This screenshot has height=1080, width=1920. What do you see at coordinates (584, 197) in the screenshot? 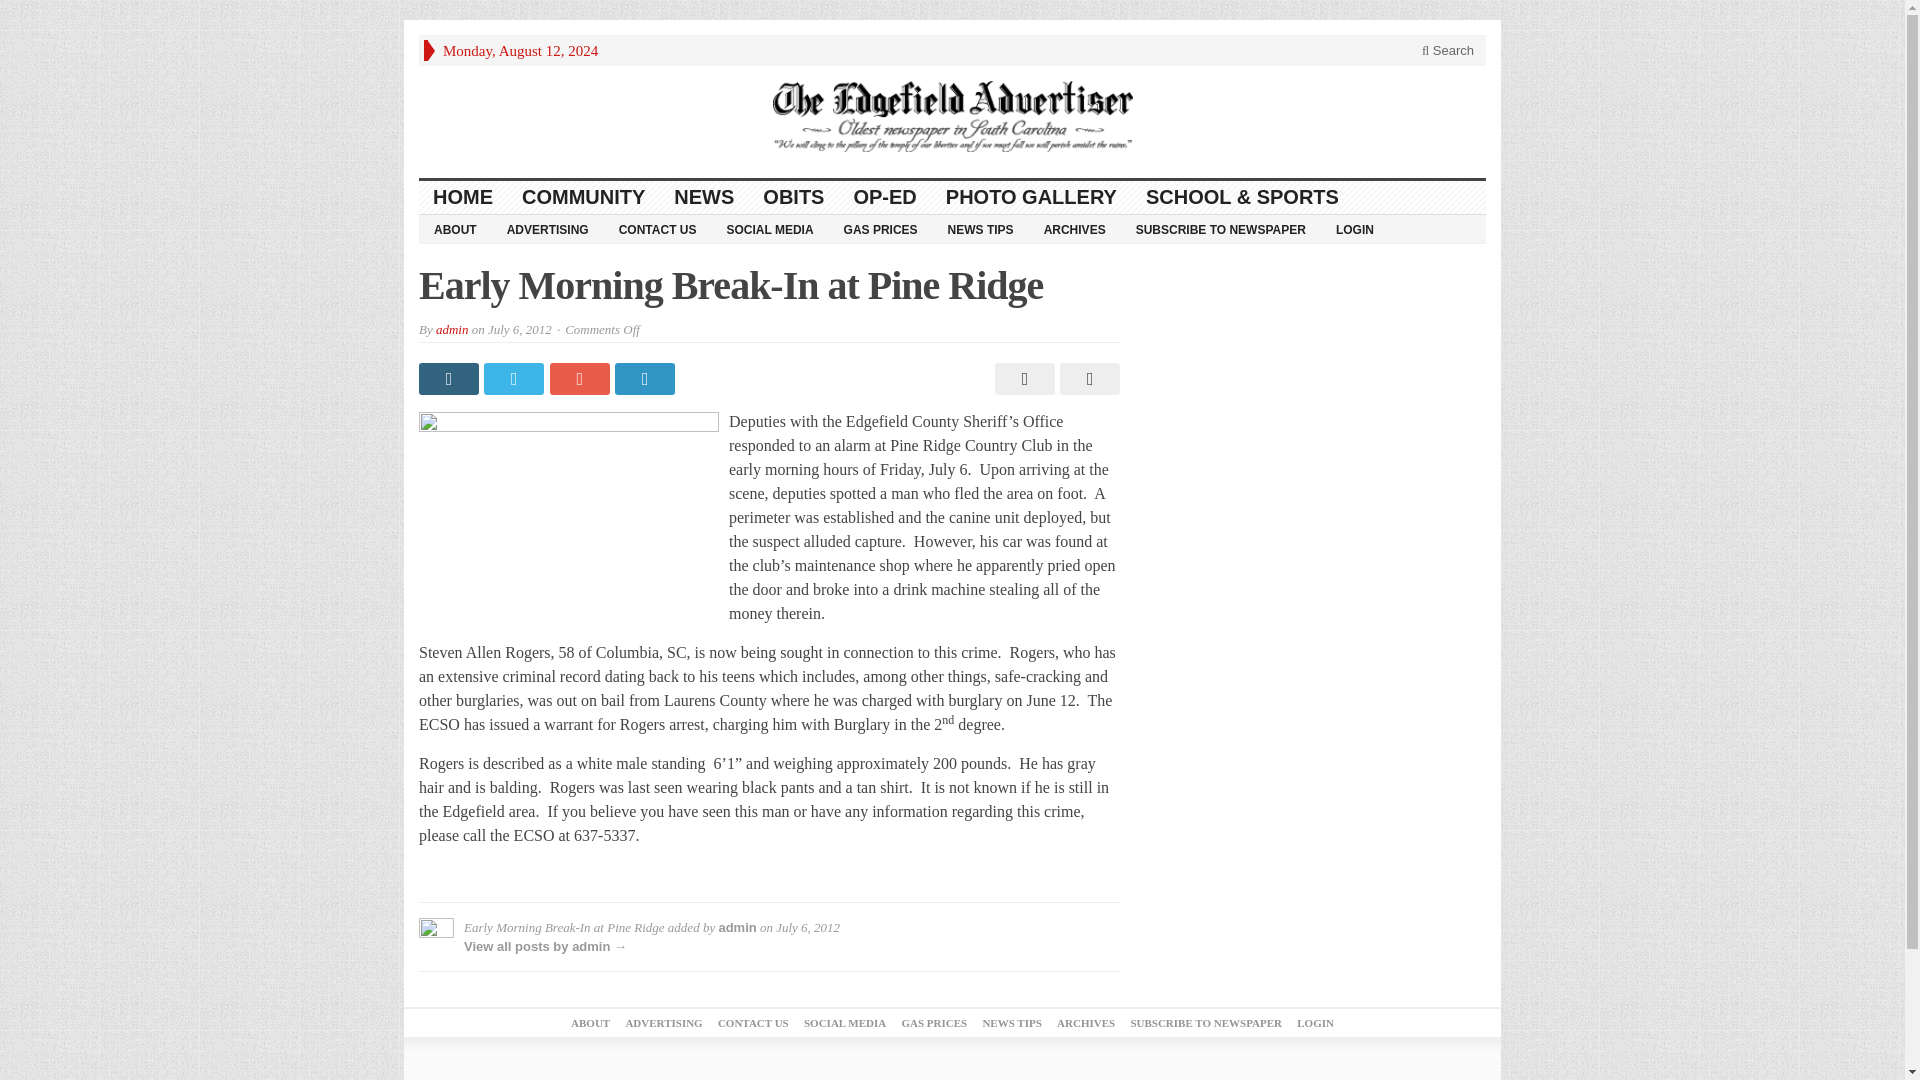
I see `COMMUNITY` at bounding box center [584, 197].